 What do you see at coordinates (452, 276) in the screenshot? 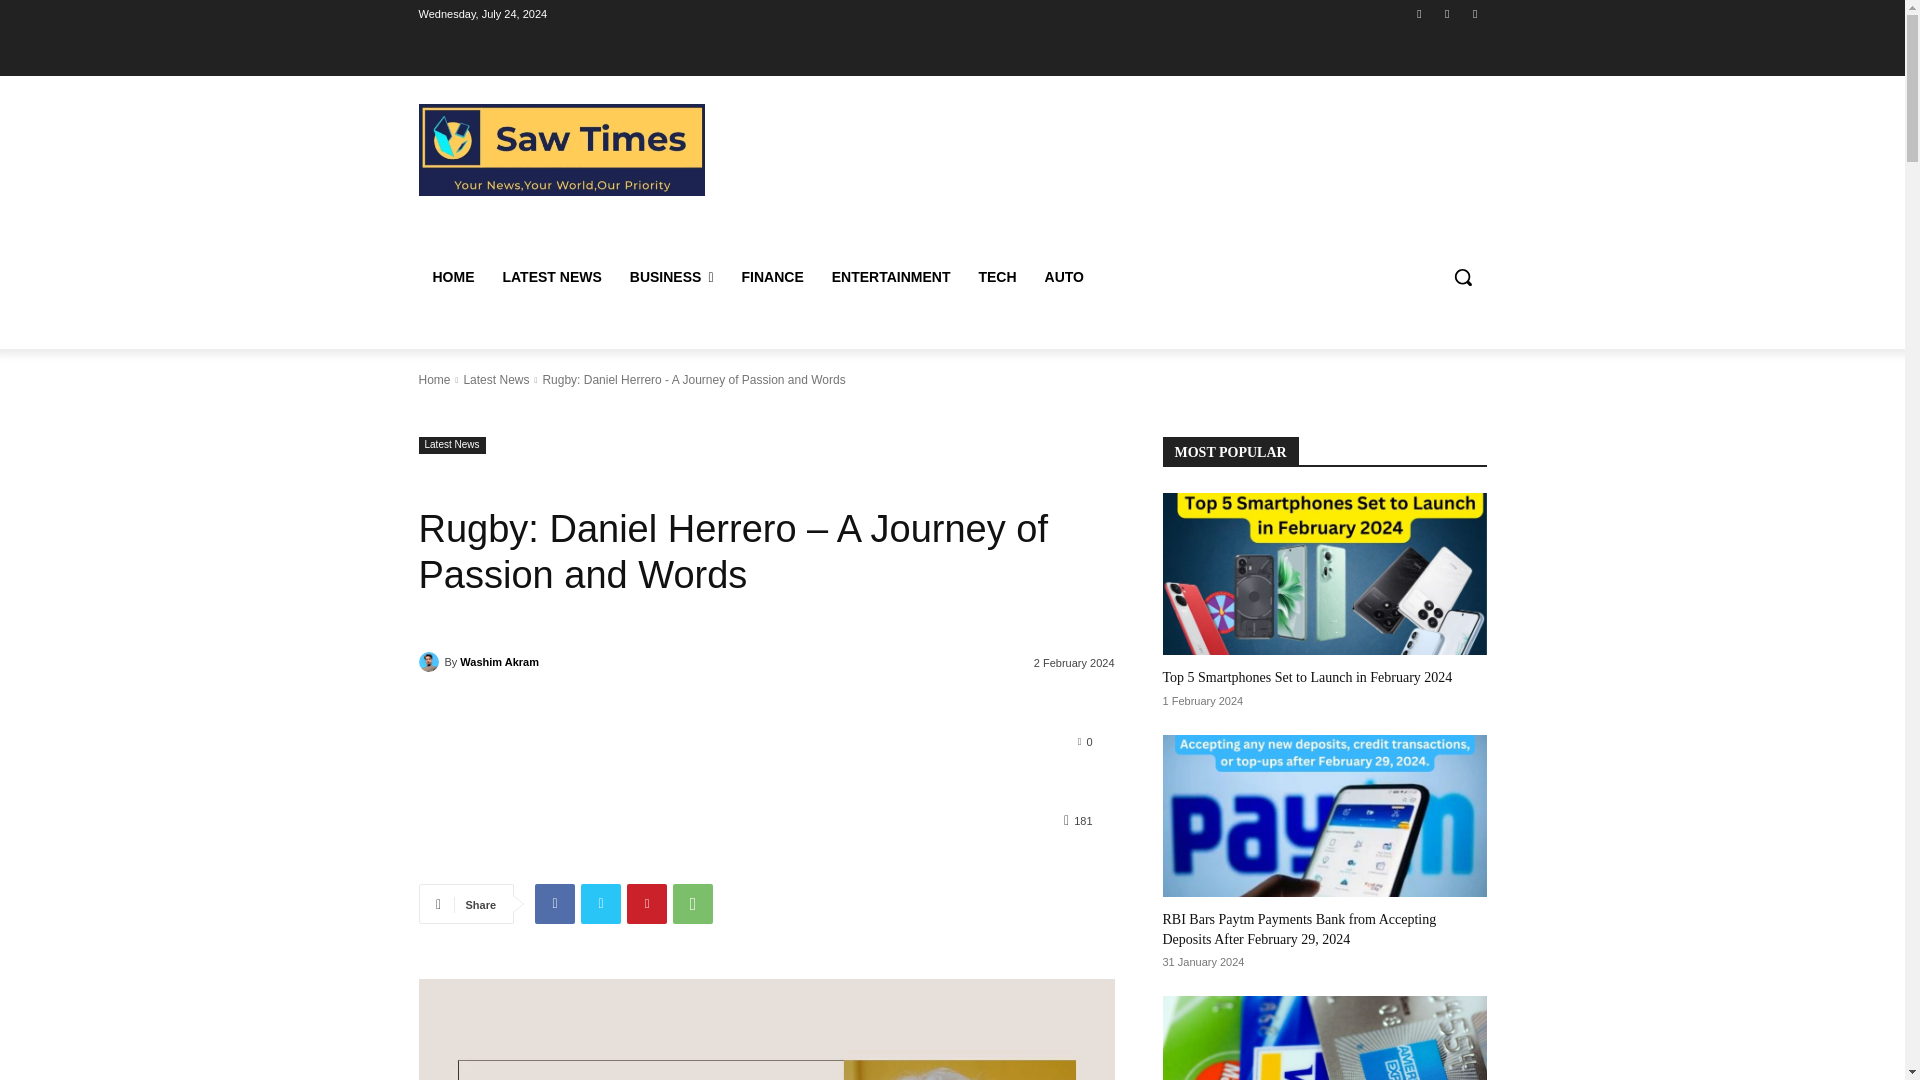
I see `HOME` at bounding box center [452, 276].